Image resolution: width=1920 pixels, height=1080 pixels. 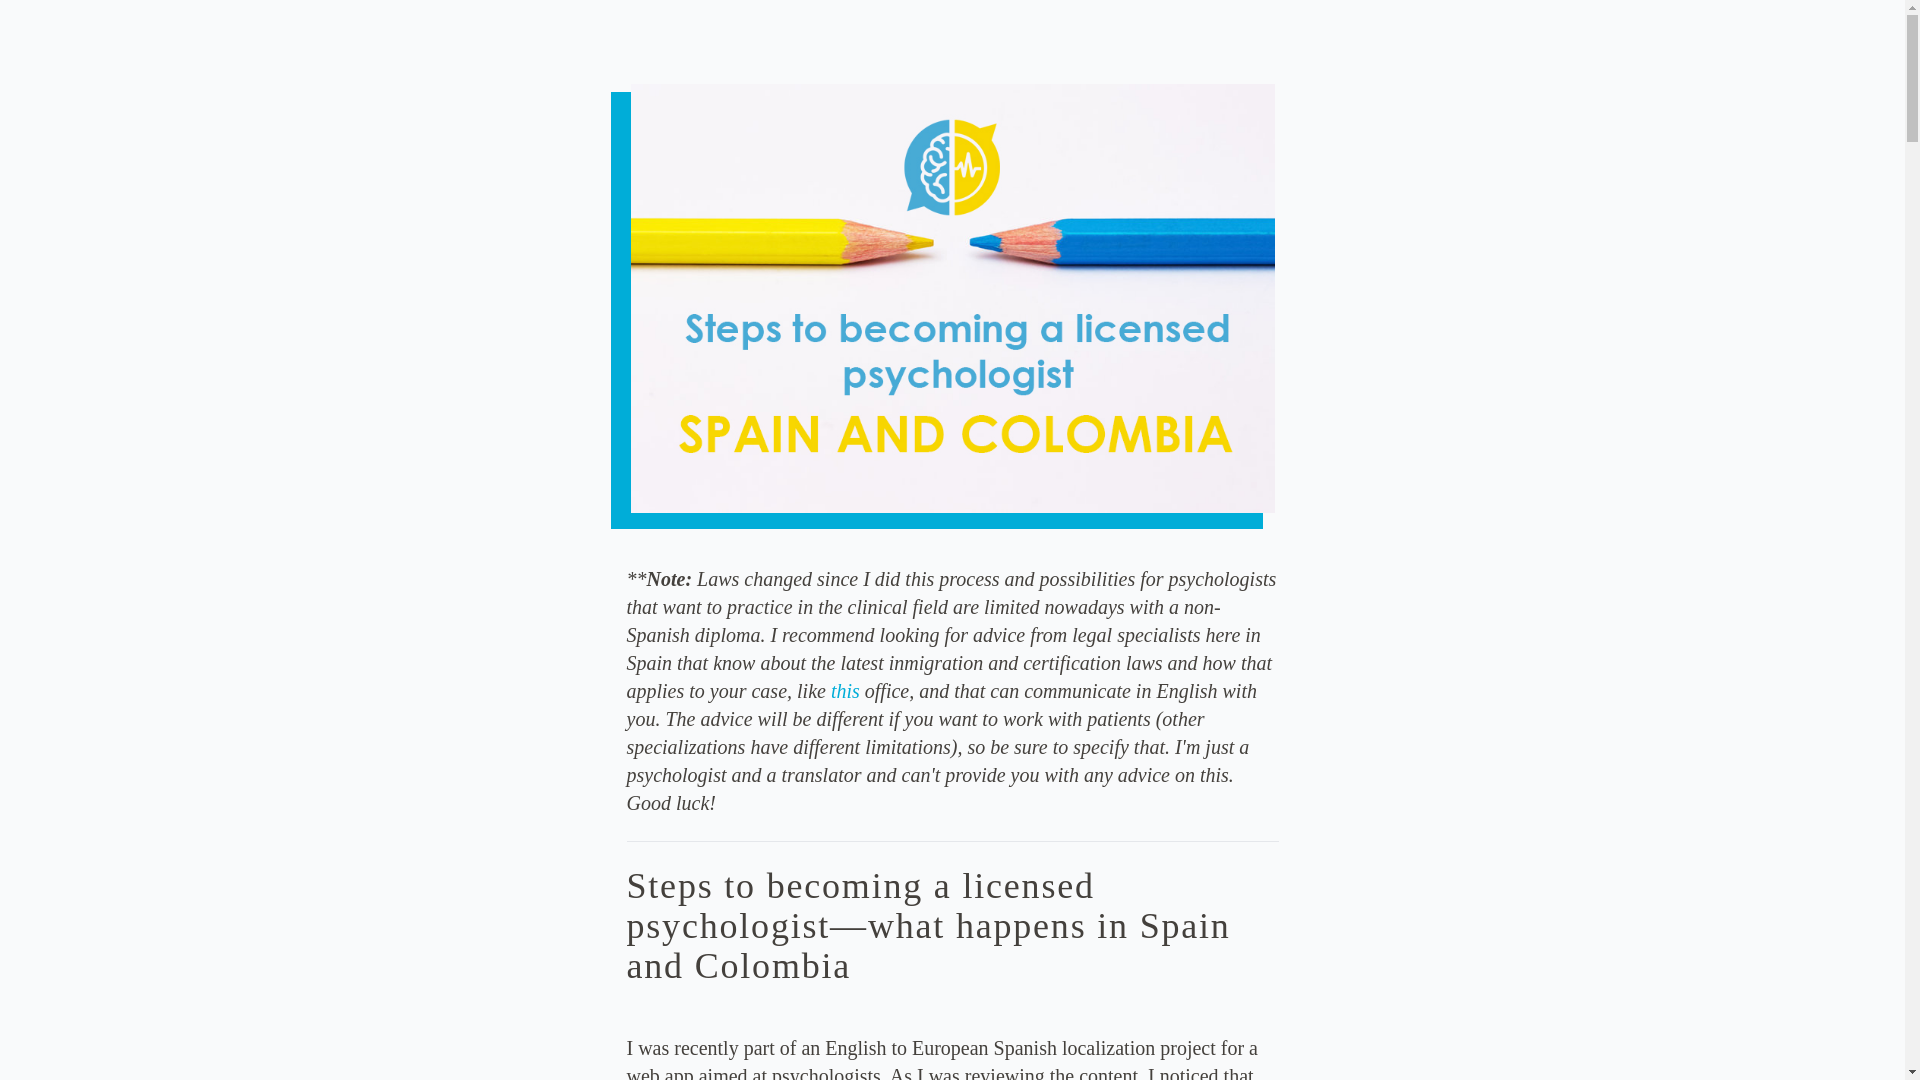 What do you see at coordinates (846, 691) in the screenshot?
I see `this` at bounding box center [846, 691].